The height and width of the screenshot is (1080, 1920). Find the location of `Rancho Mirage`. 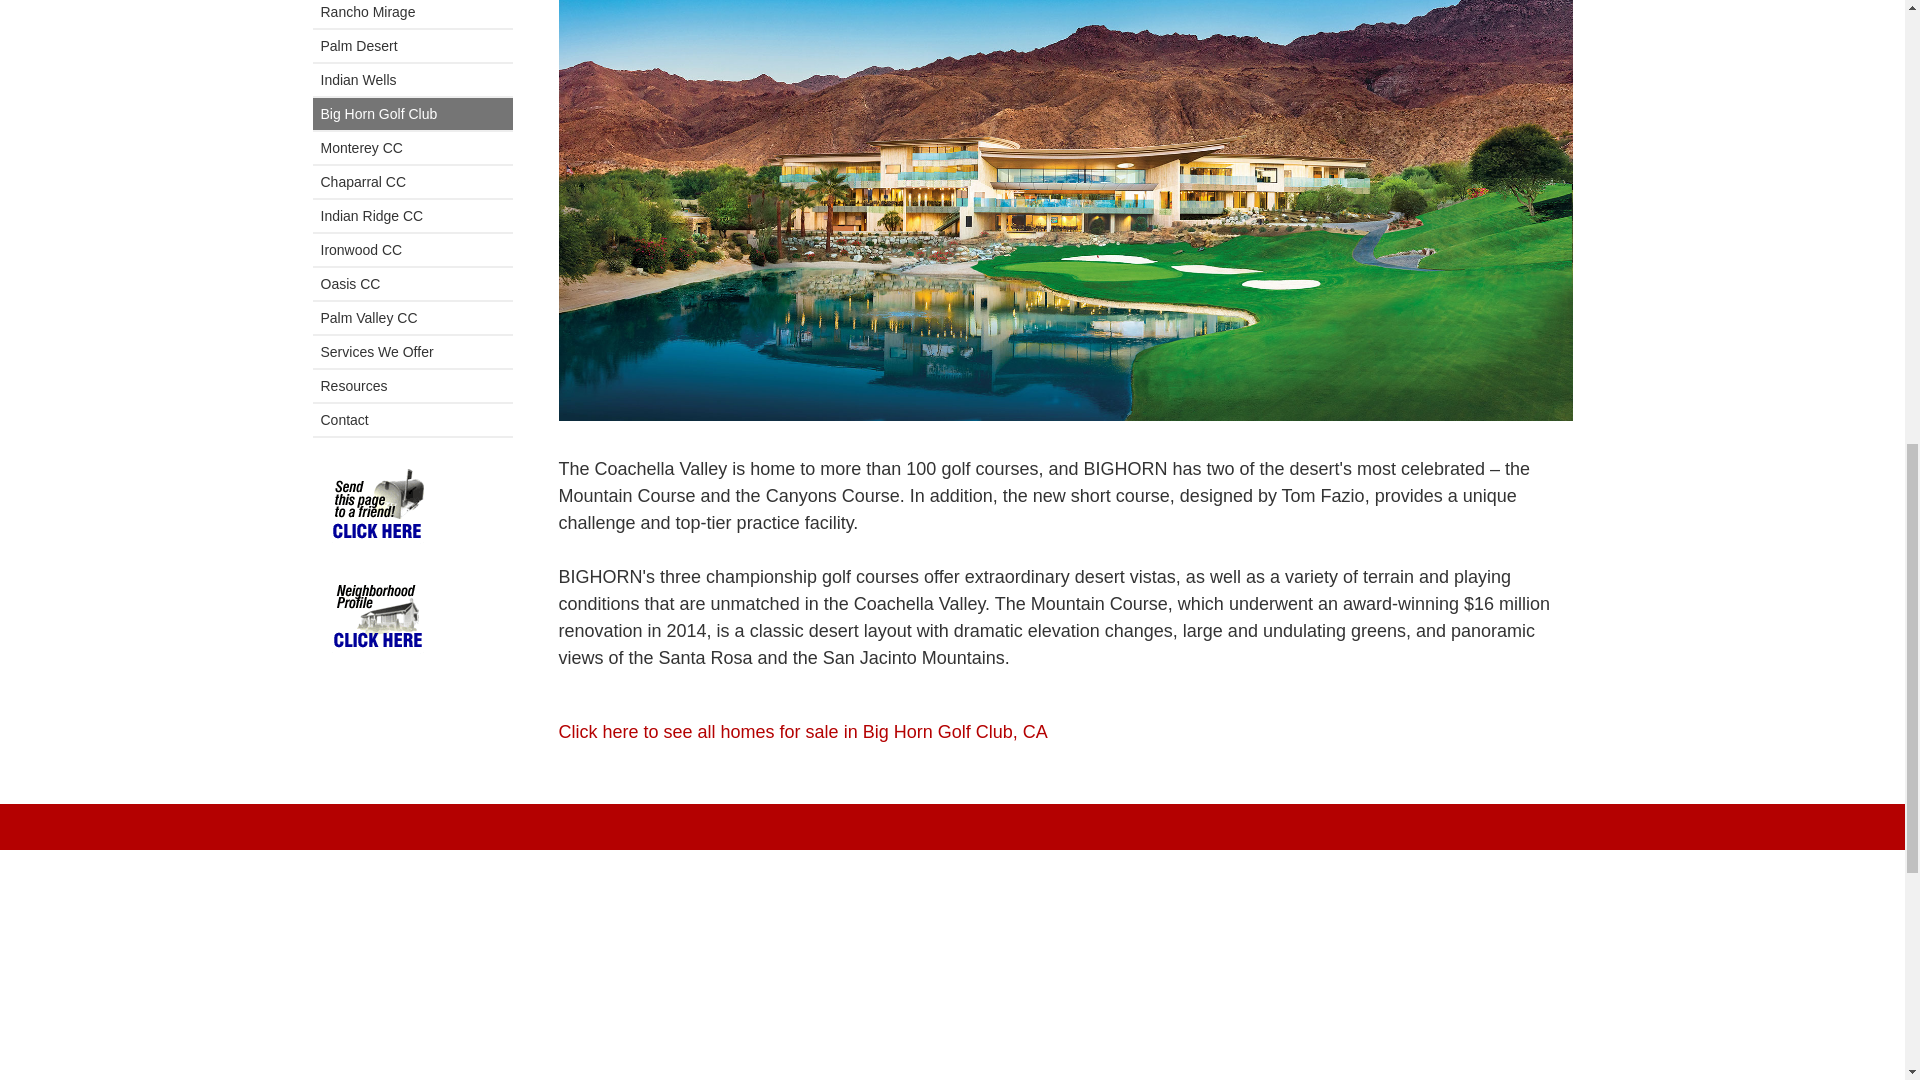

Rancho Mirage is located at coordinates (412, 15).